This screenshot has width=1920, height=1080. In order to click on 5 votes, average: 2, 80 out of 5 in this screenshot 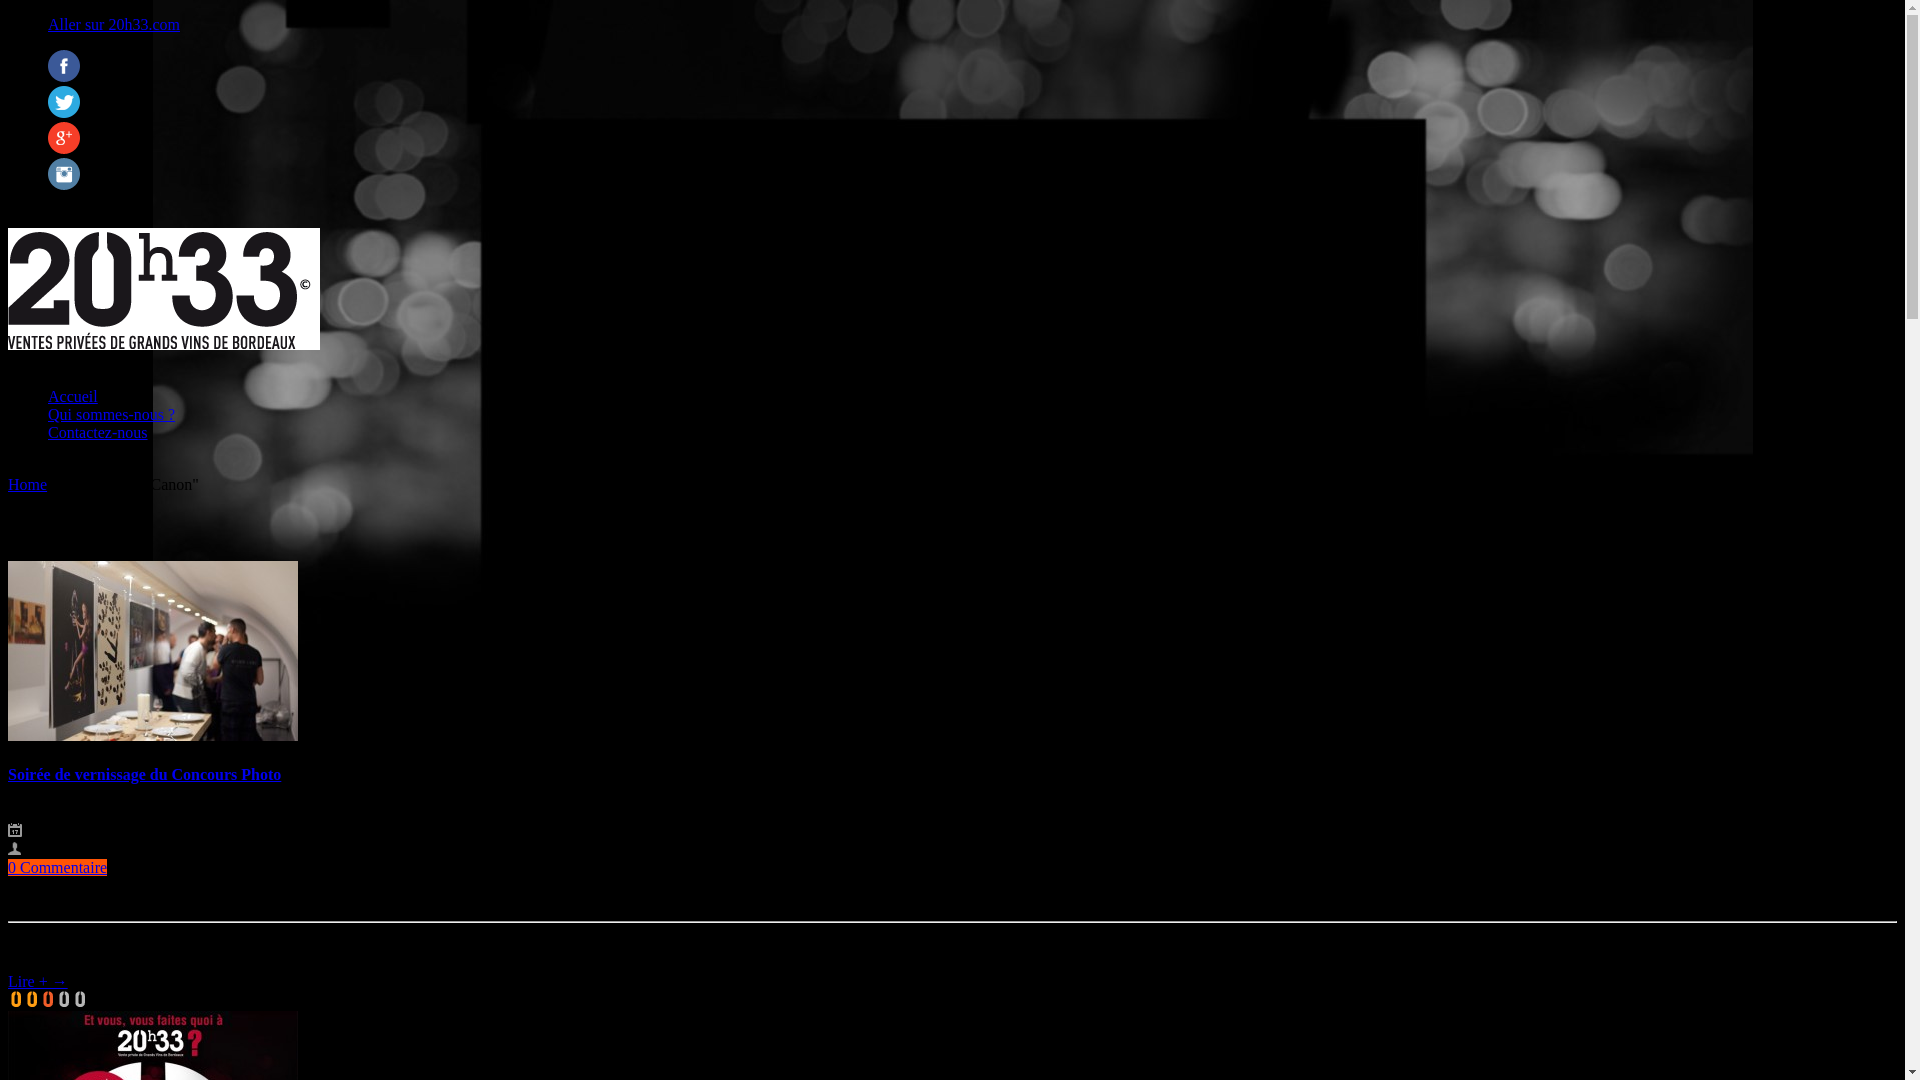, I will do `click(48, 999)`.